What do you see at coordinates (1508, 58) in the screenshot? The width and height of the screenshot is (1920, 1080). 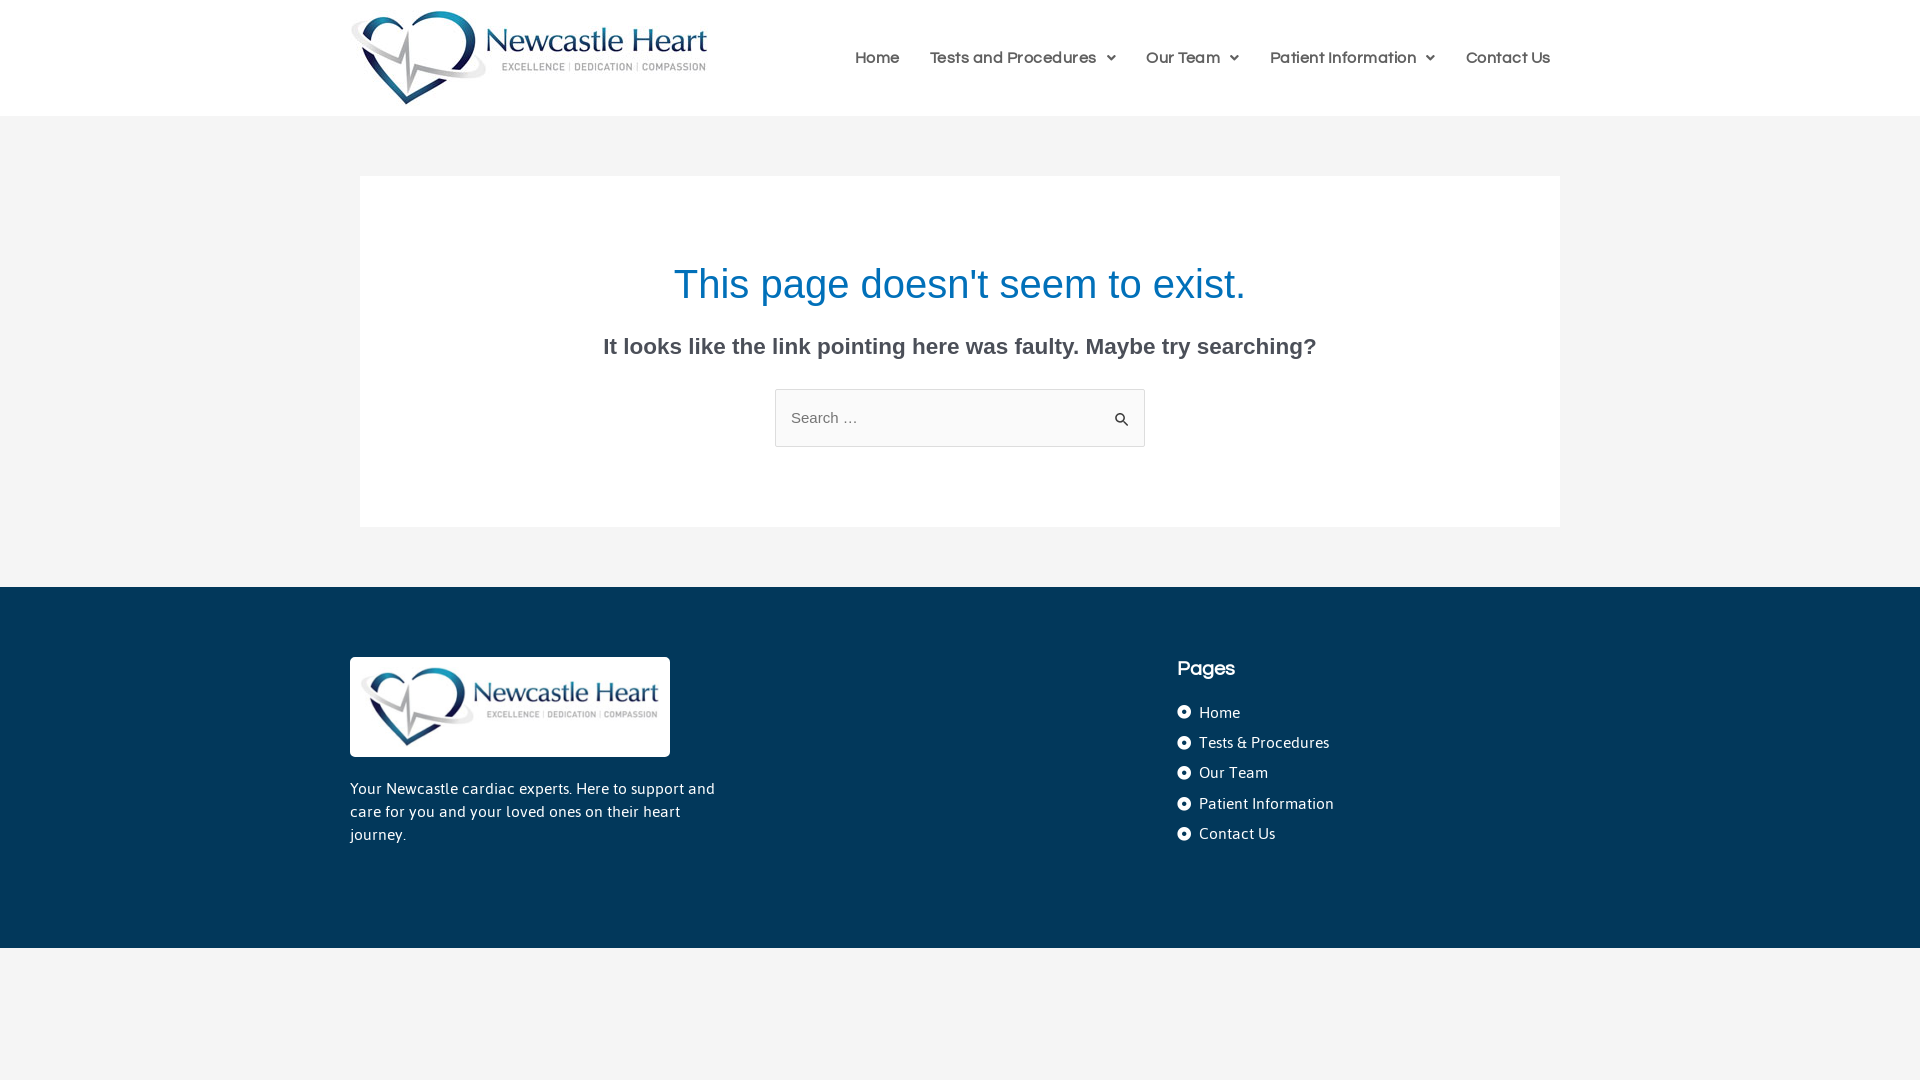 I see `Contact Us` at bounding box center [1508, 58].